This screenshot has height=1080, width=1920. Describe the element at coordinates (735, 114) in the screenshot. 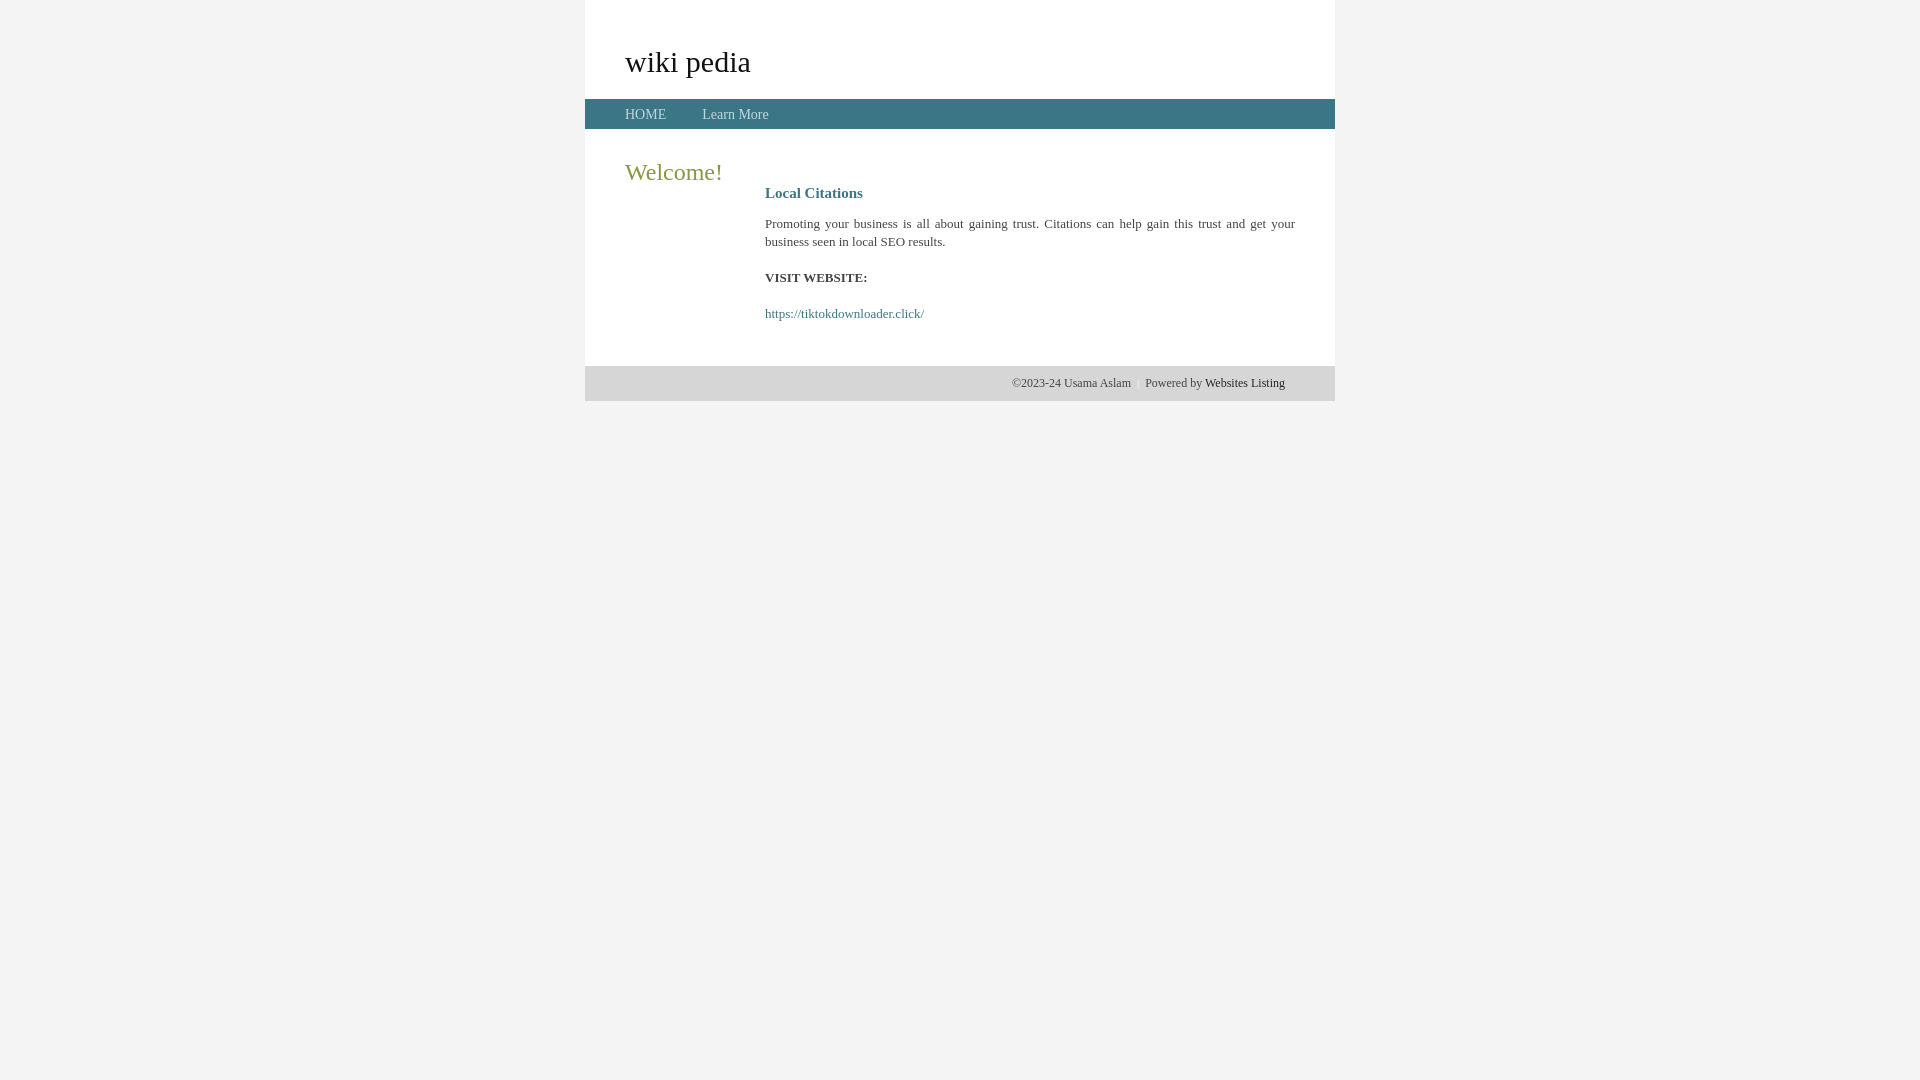

I see `Learn More` at that location.